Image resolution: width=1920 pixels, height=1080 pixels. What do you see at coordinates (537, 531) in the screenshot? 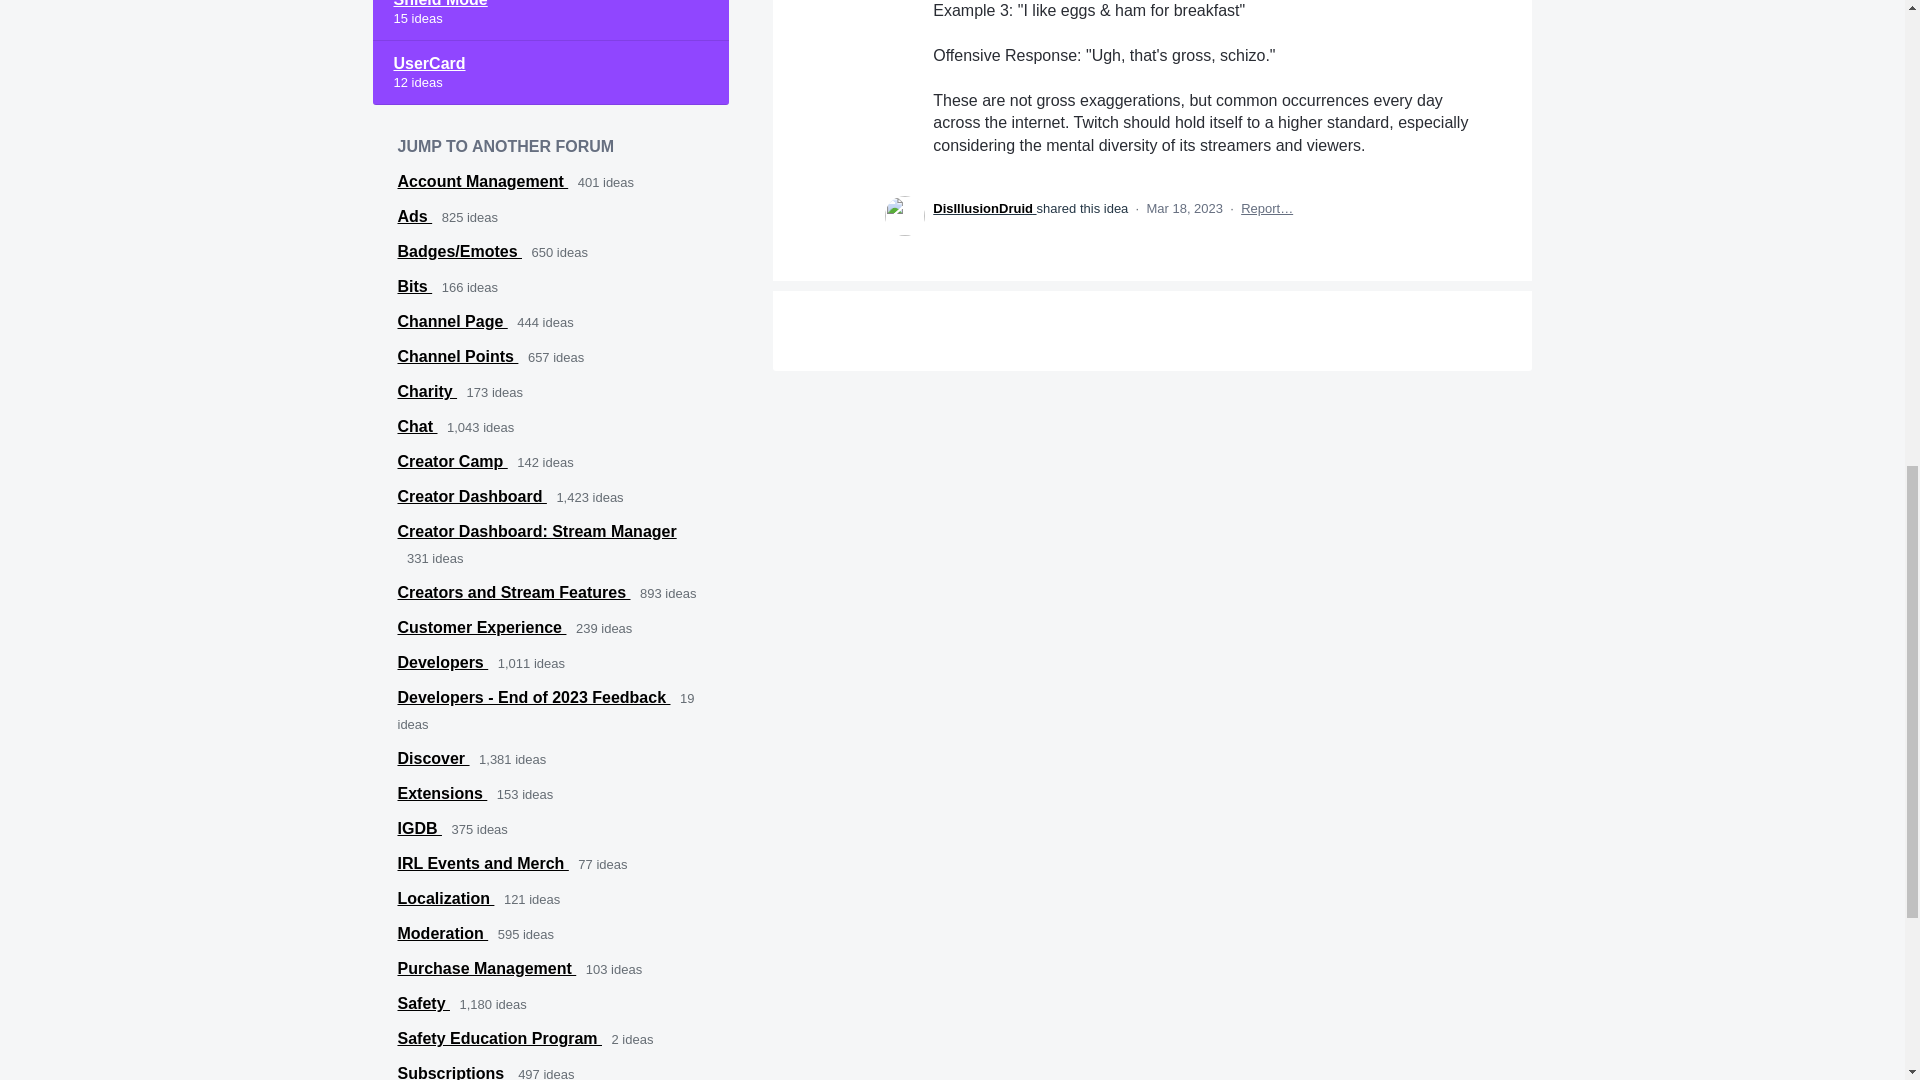
I see `Creator Dashboard: Stream Manager` at bounding box center [537, 531].